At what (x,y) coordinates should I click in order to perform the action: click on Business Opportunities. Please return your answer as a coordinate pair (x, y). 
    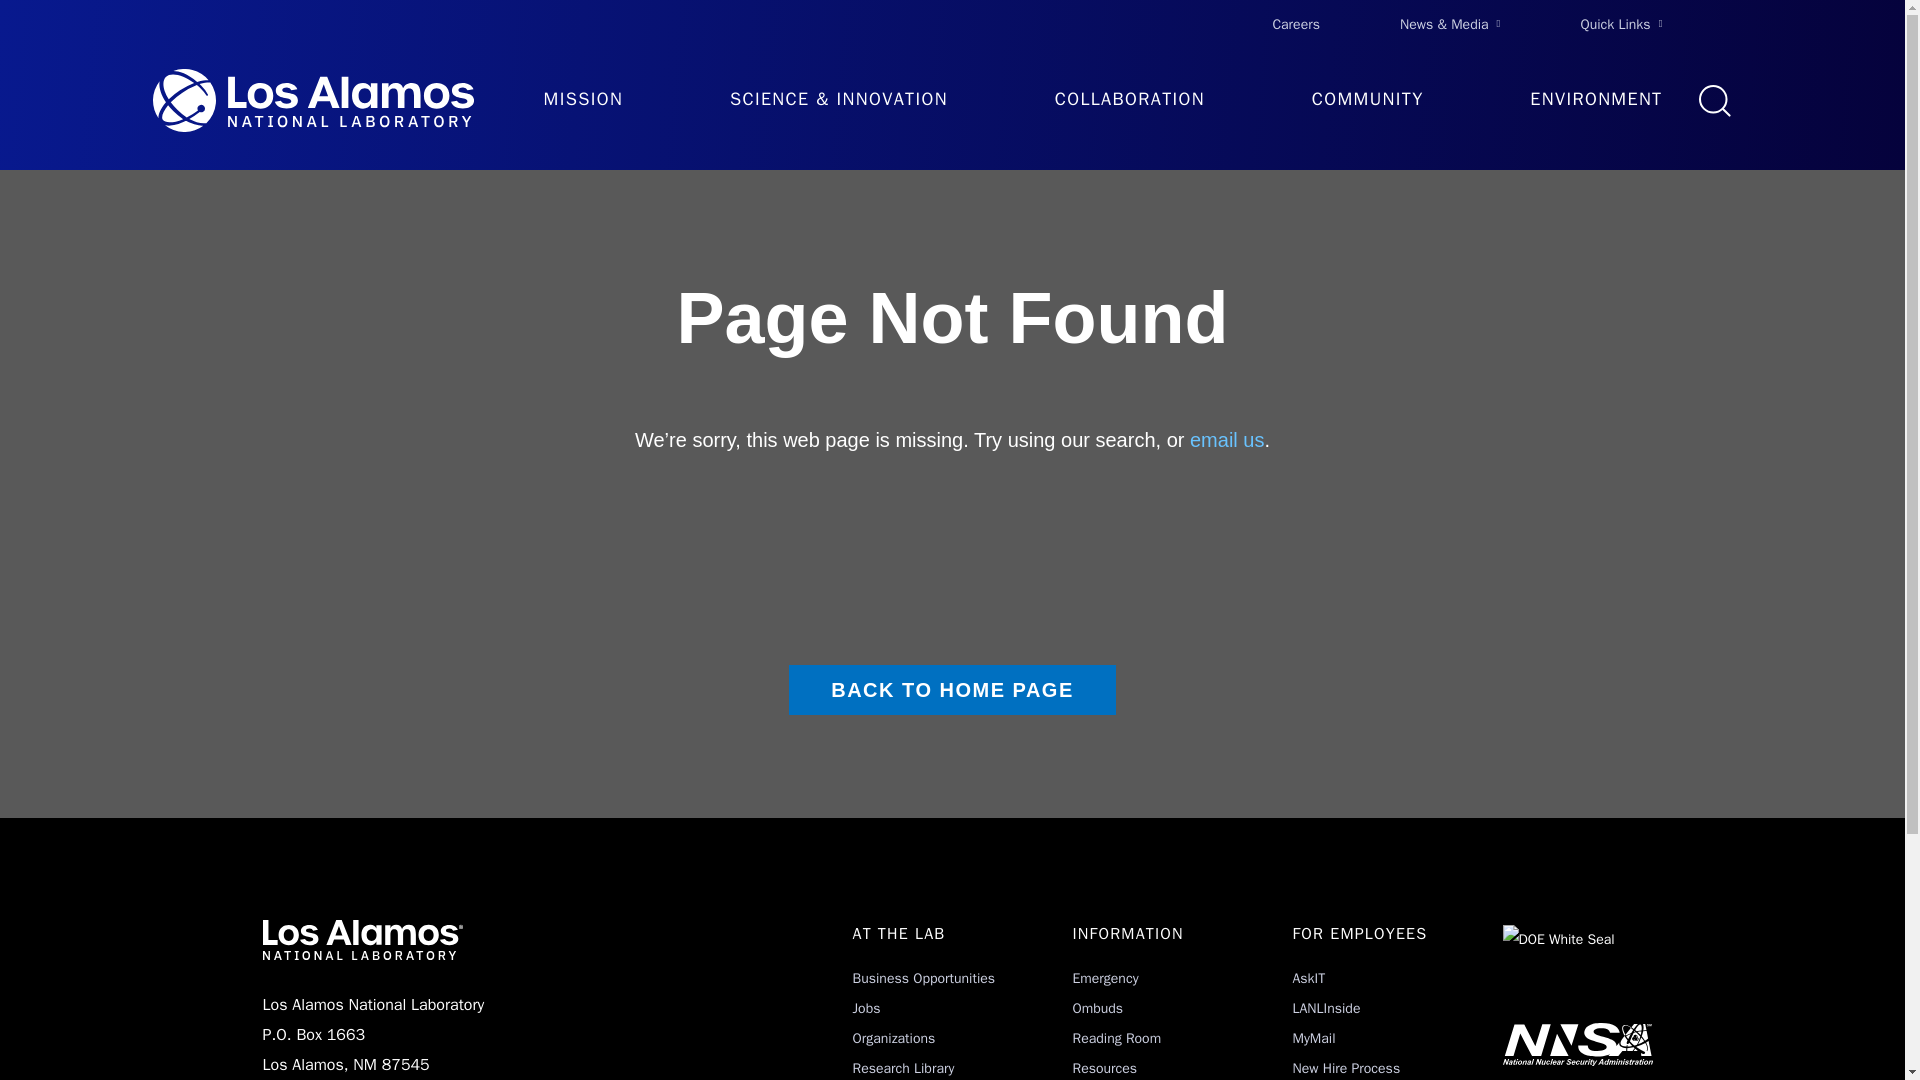
    Looking at the image, I should click on (923, 978).